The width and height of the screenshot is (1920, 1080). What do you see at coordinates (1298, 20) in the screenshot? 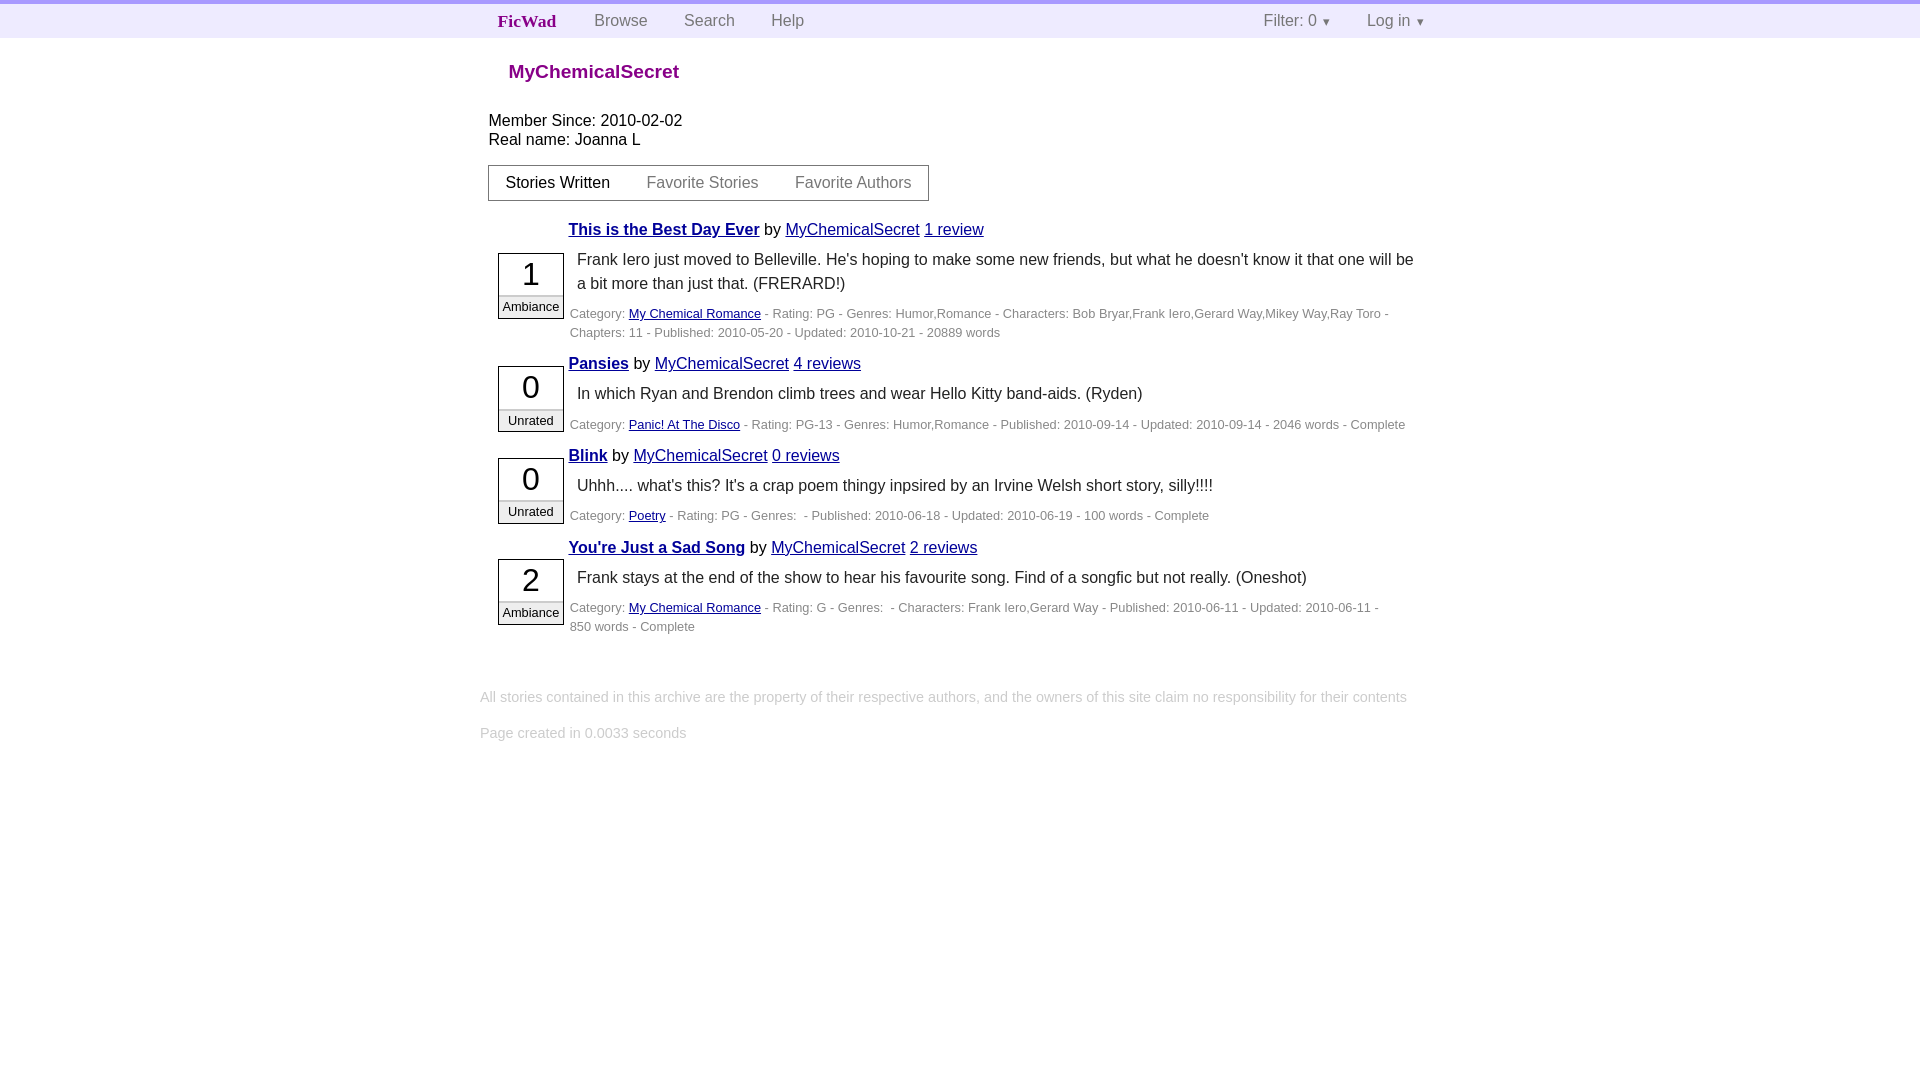
I see `Filter: 0` at bounding box center [1298, 20].